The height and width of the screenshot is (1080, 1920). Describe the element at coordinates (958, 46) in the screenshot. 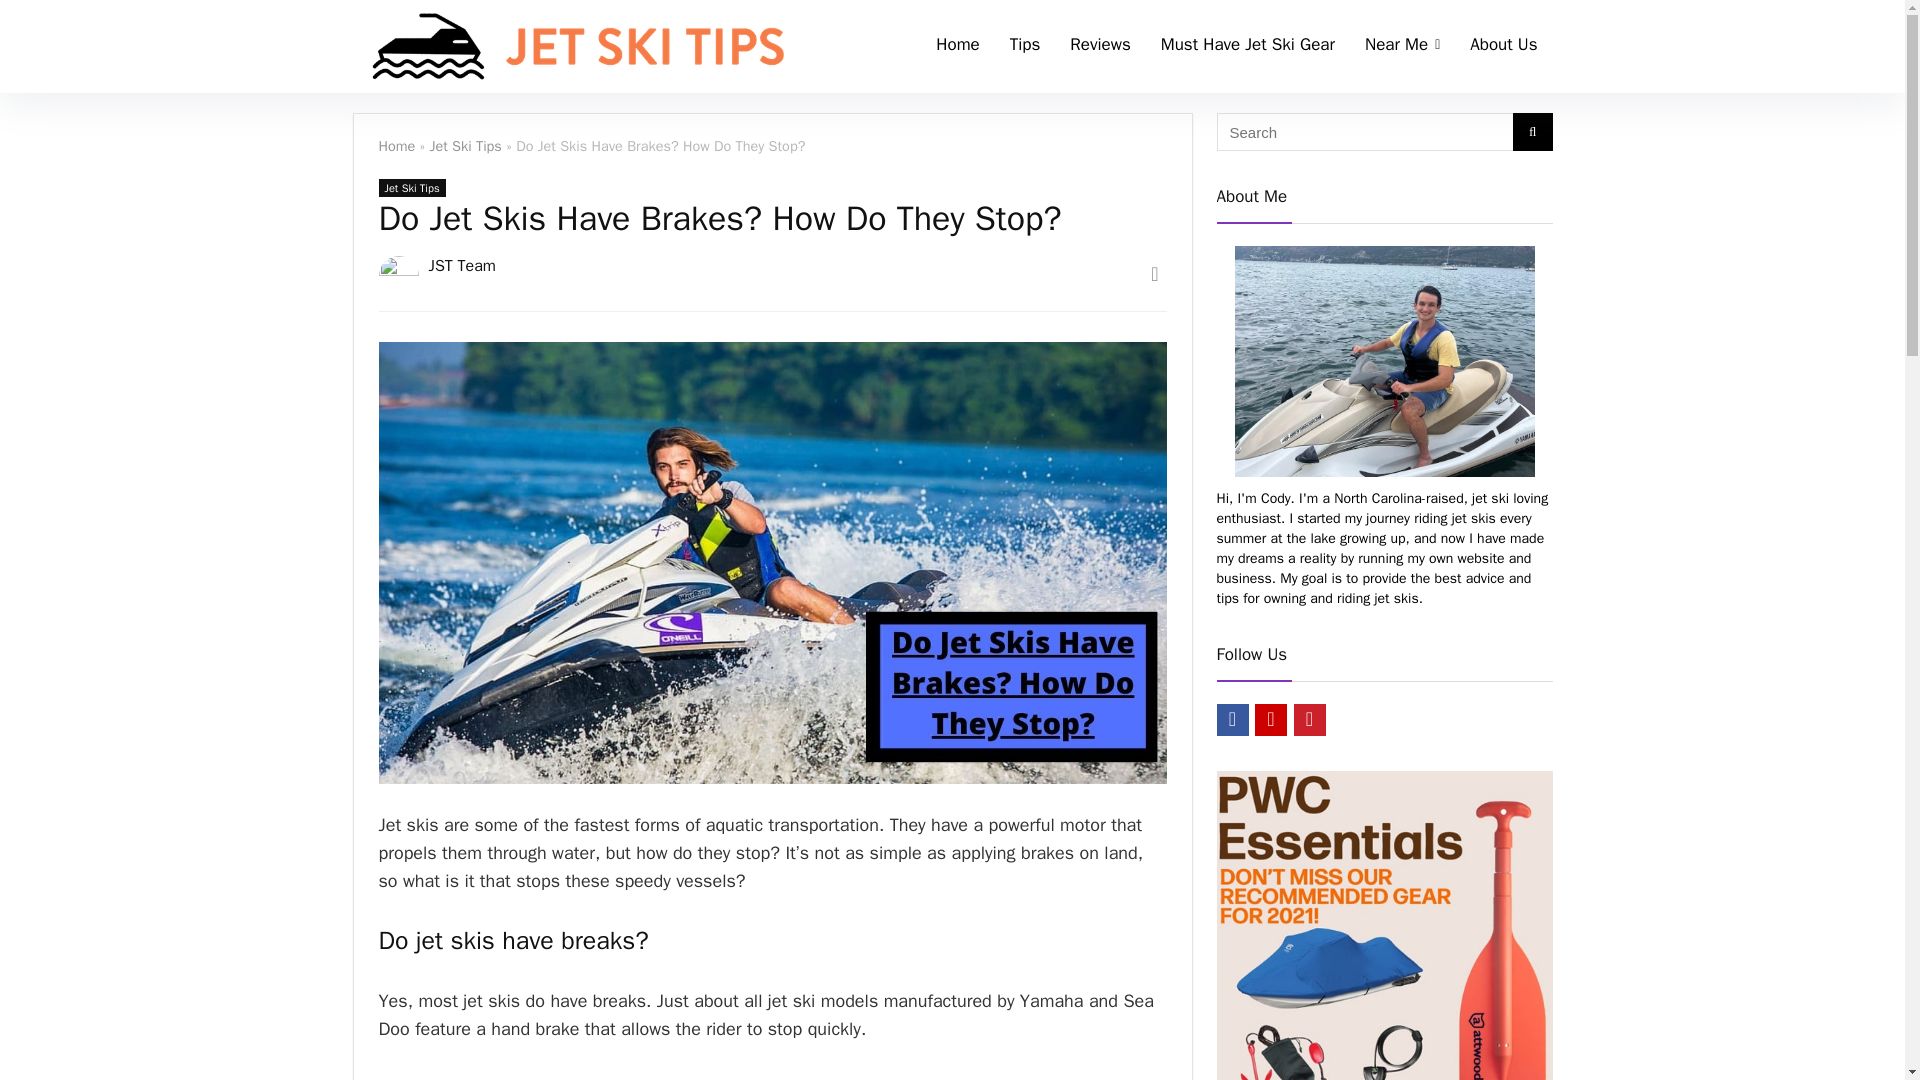

I see `Home` at that location.